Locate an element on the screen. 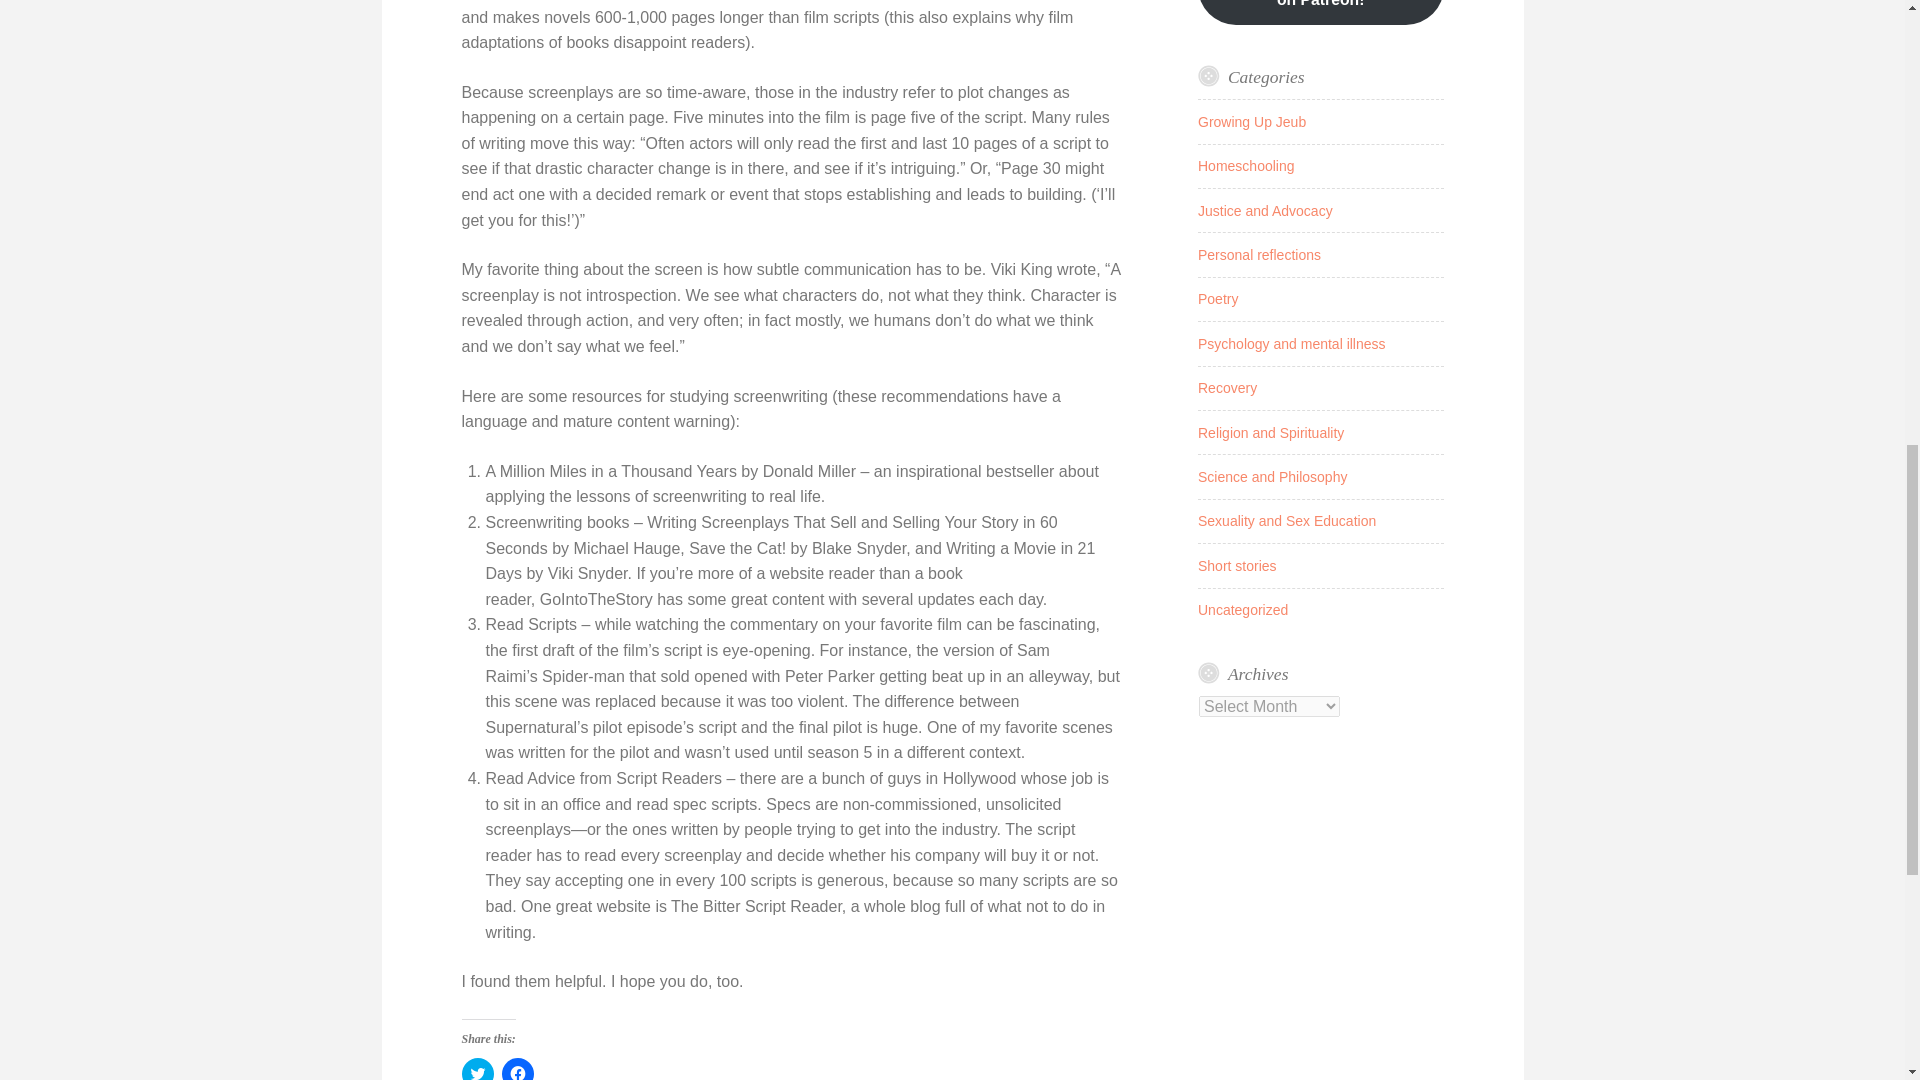 Image resolution: width=1920 pixels, height=1080 pixels. Uncategorized is located at coordinates (1243, 609).